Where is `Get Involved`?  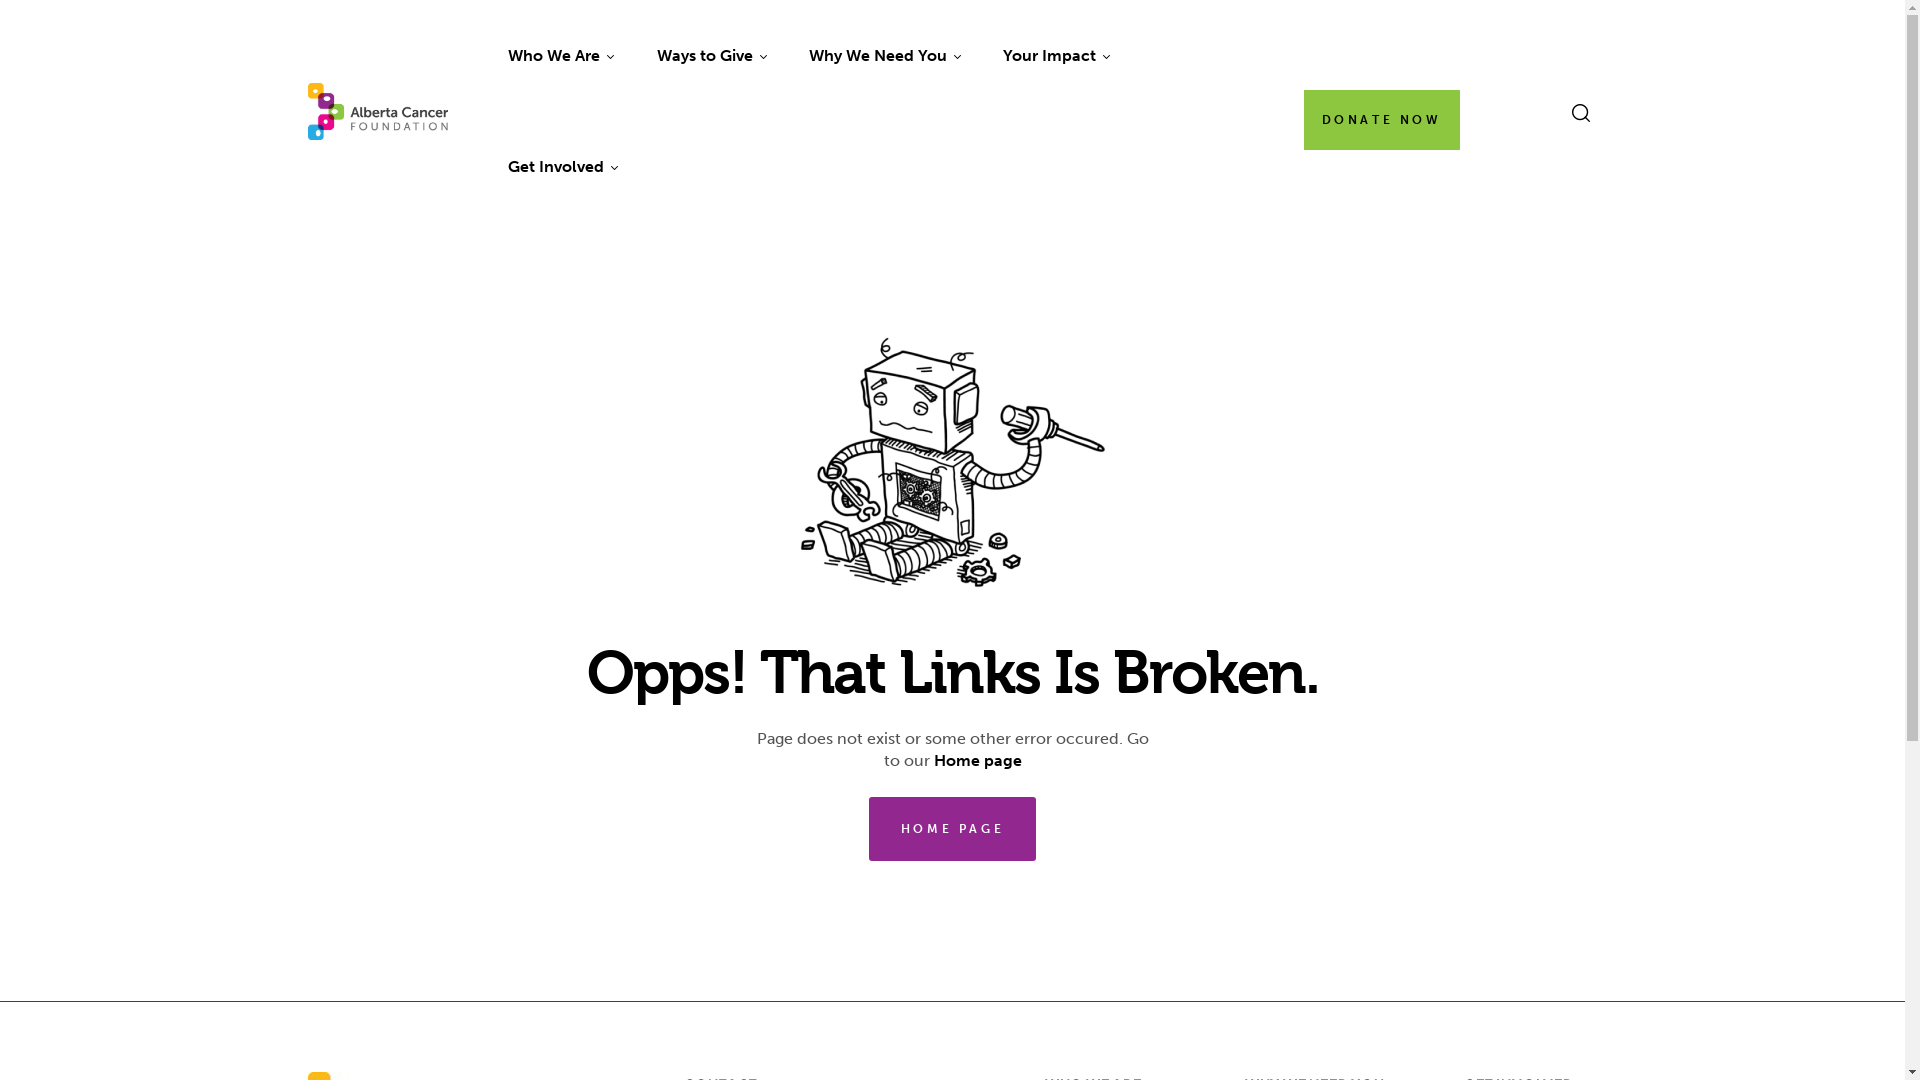
Get Involved is located at coordinates (563, 168).